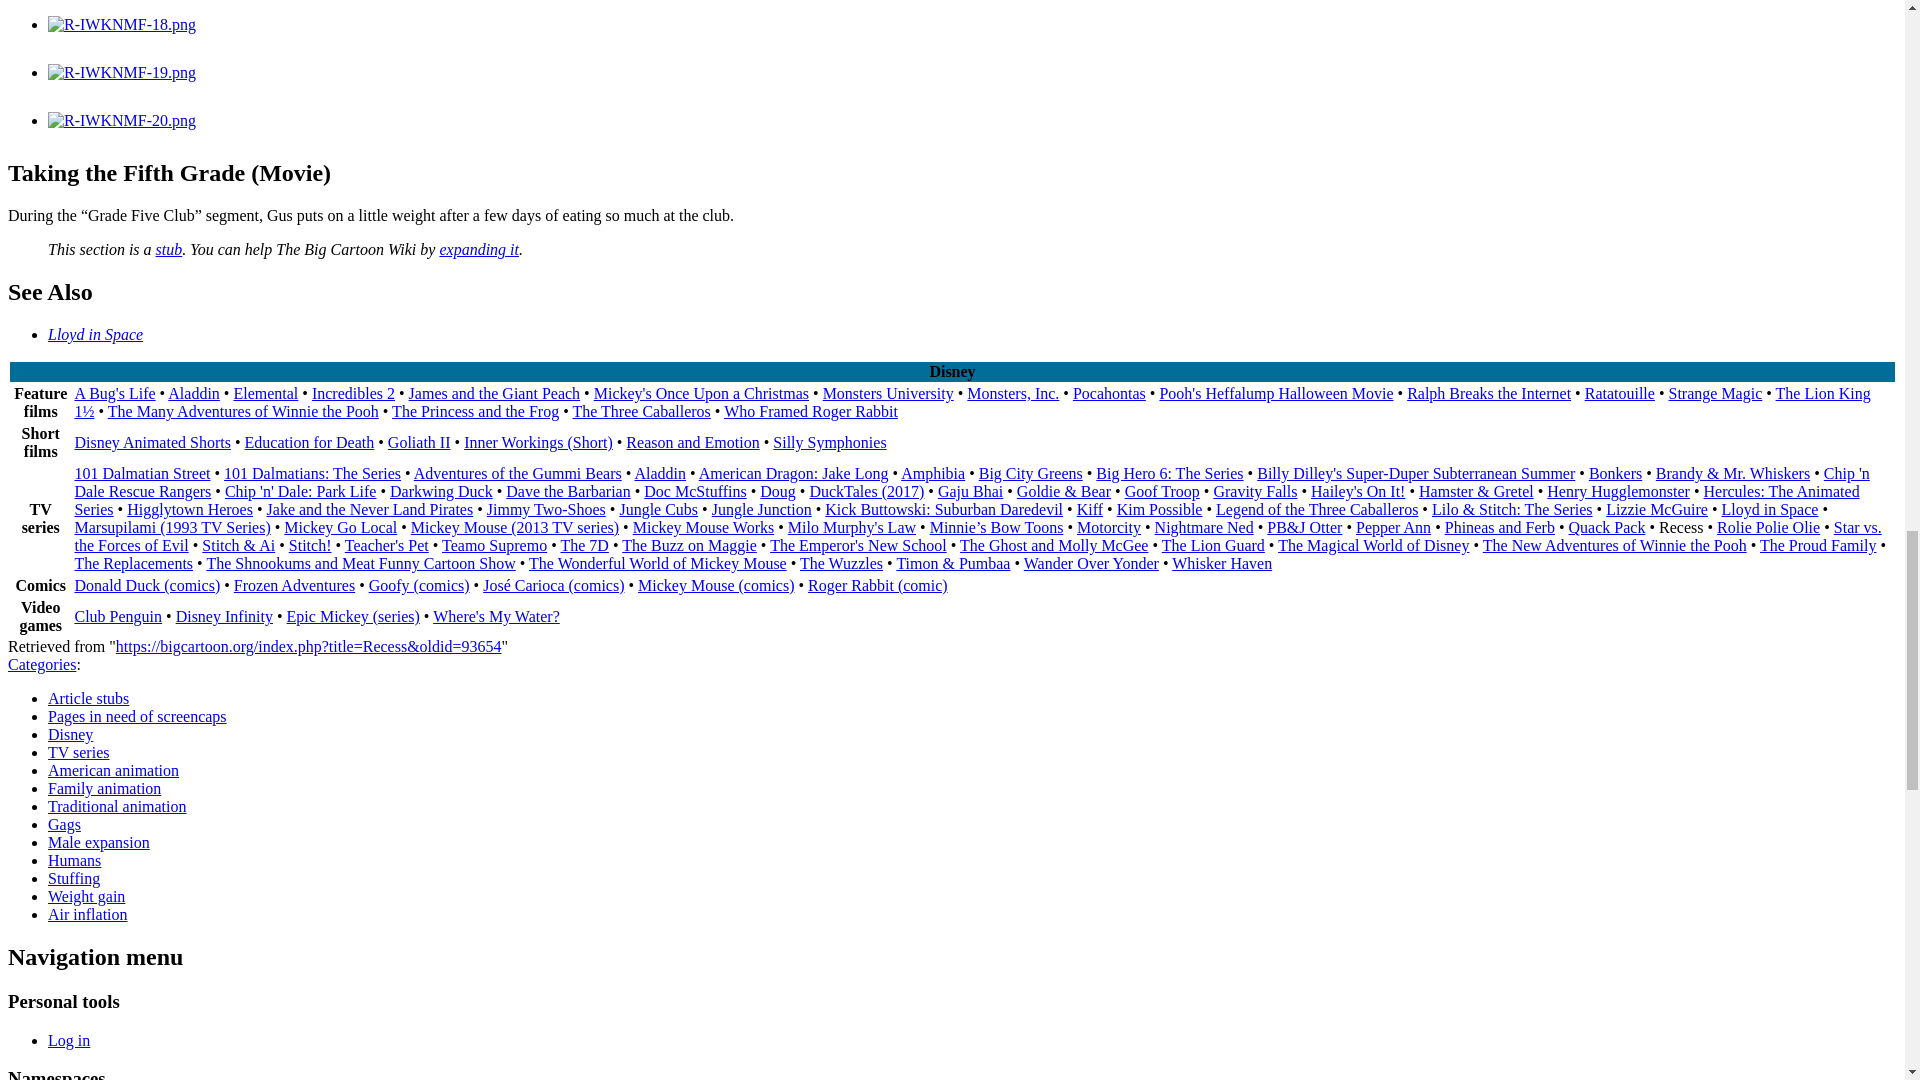 Image resolution: width=1920 pixels, height=1080 pixels. What do you see at coordinates (1488, 392) in the screenshot?
I see `Ralph Breaks the Internet` at bounding box center [1488, 392].